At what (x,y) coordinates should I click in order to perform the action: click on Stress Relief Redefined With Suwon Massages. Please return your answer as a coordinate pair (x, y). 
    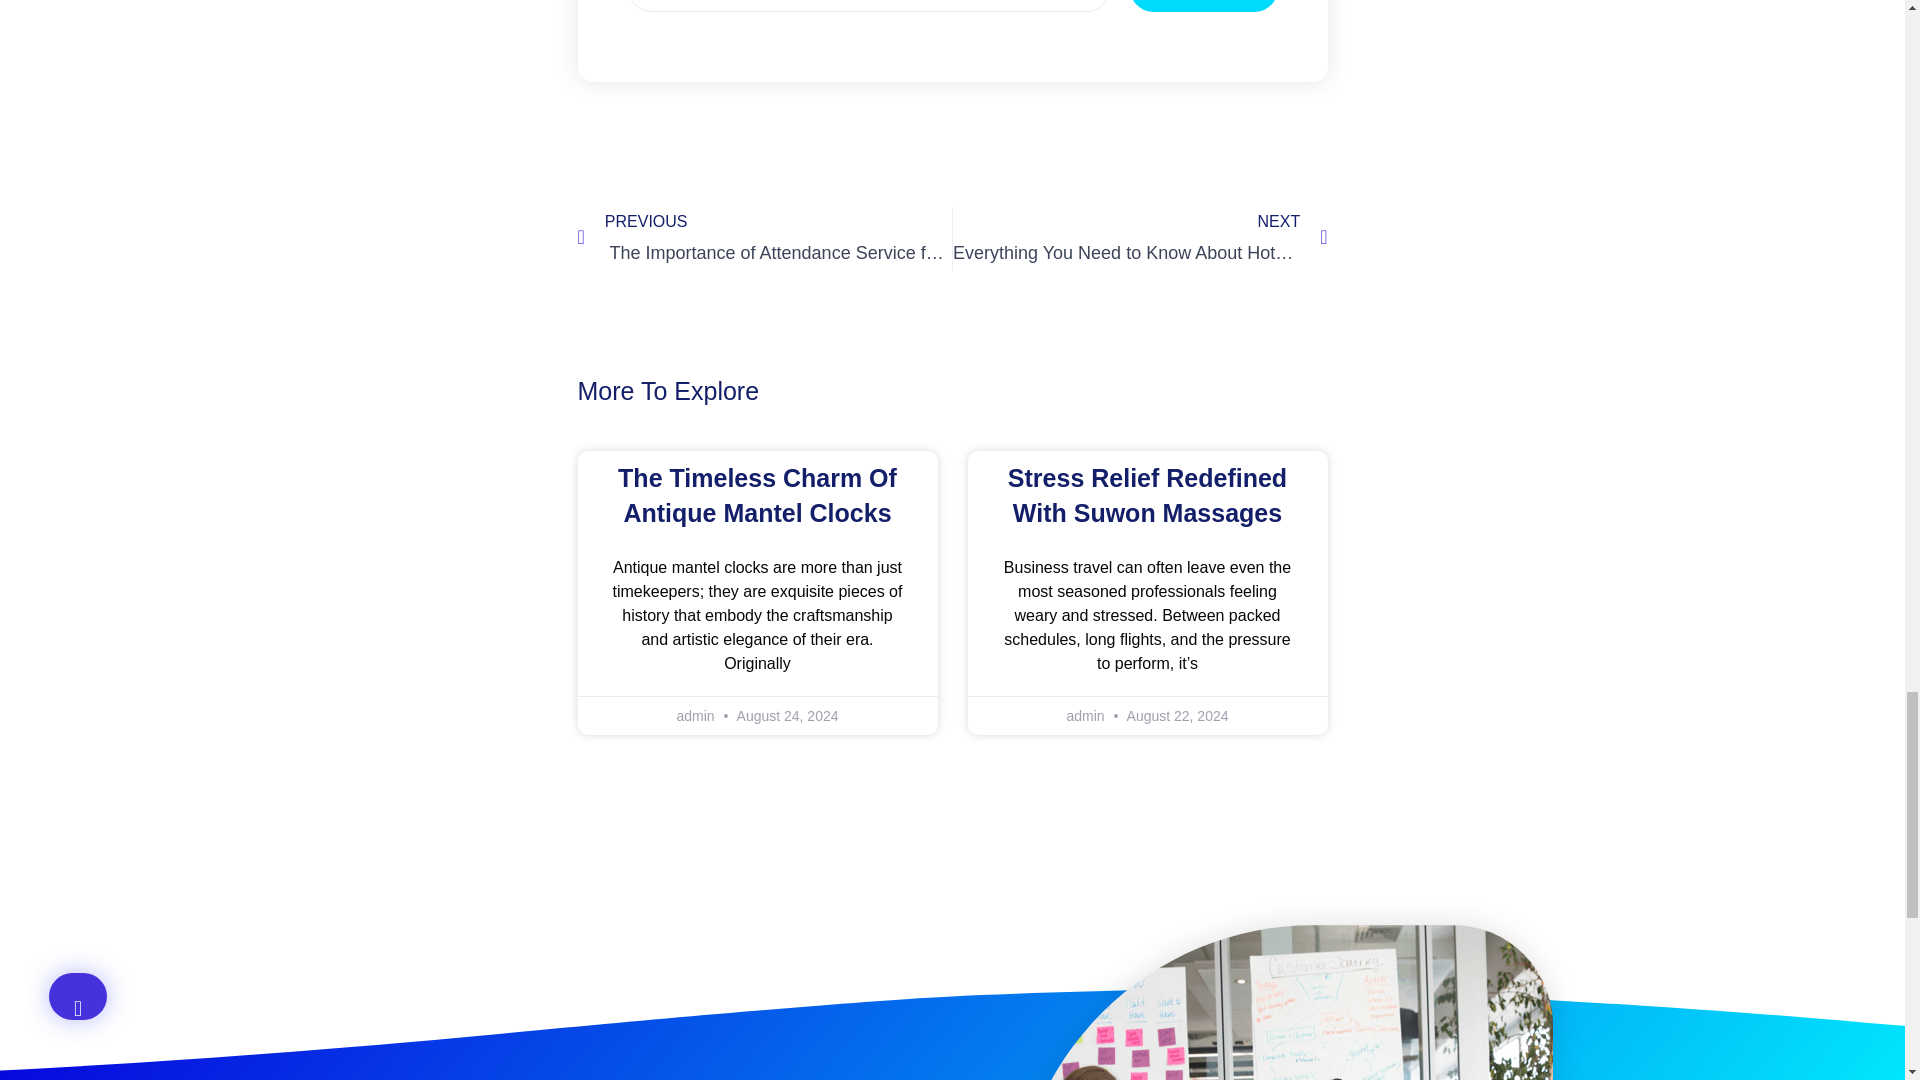
    Looking at the image, I should click on (1147, 496).